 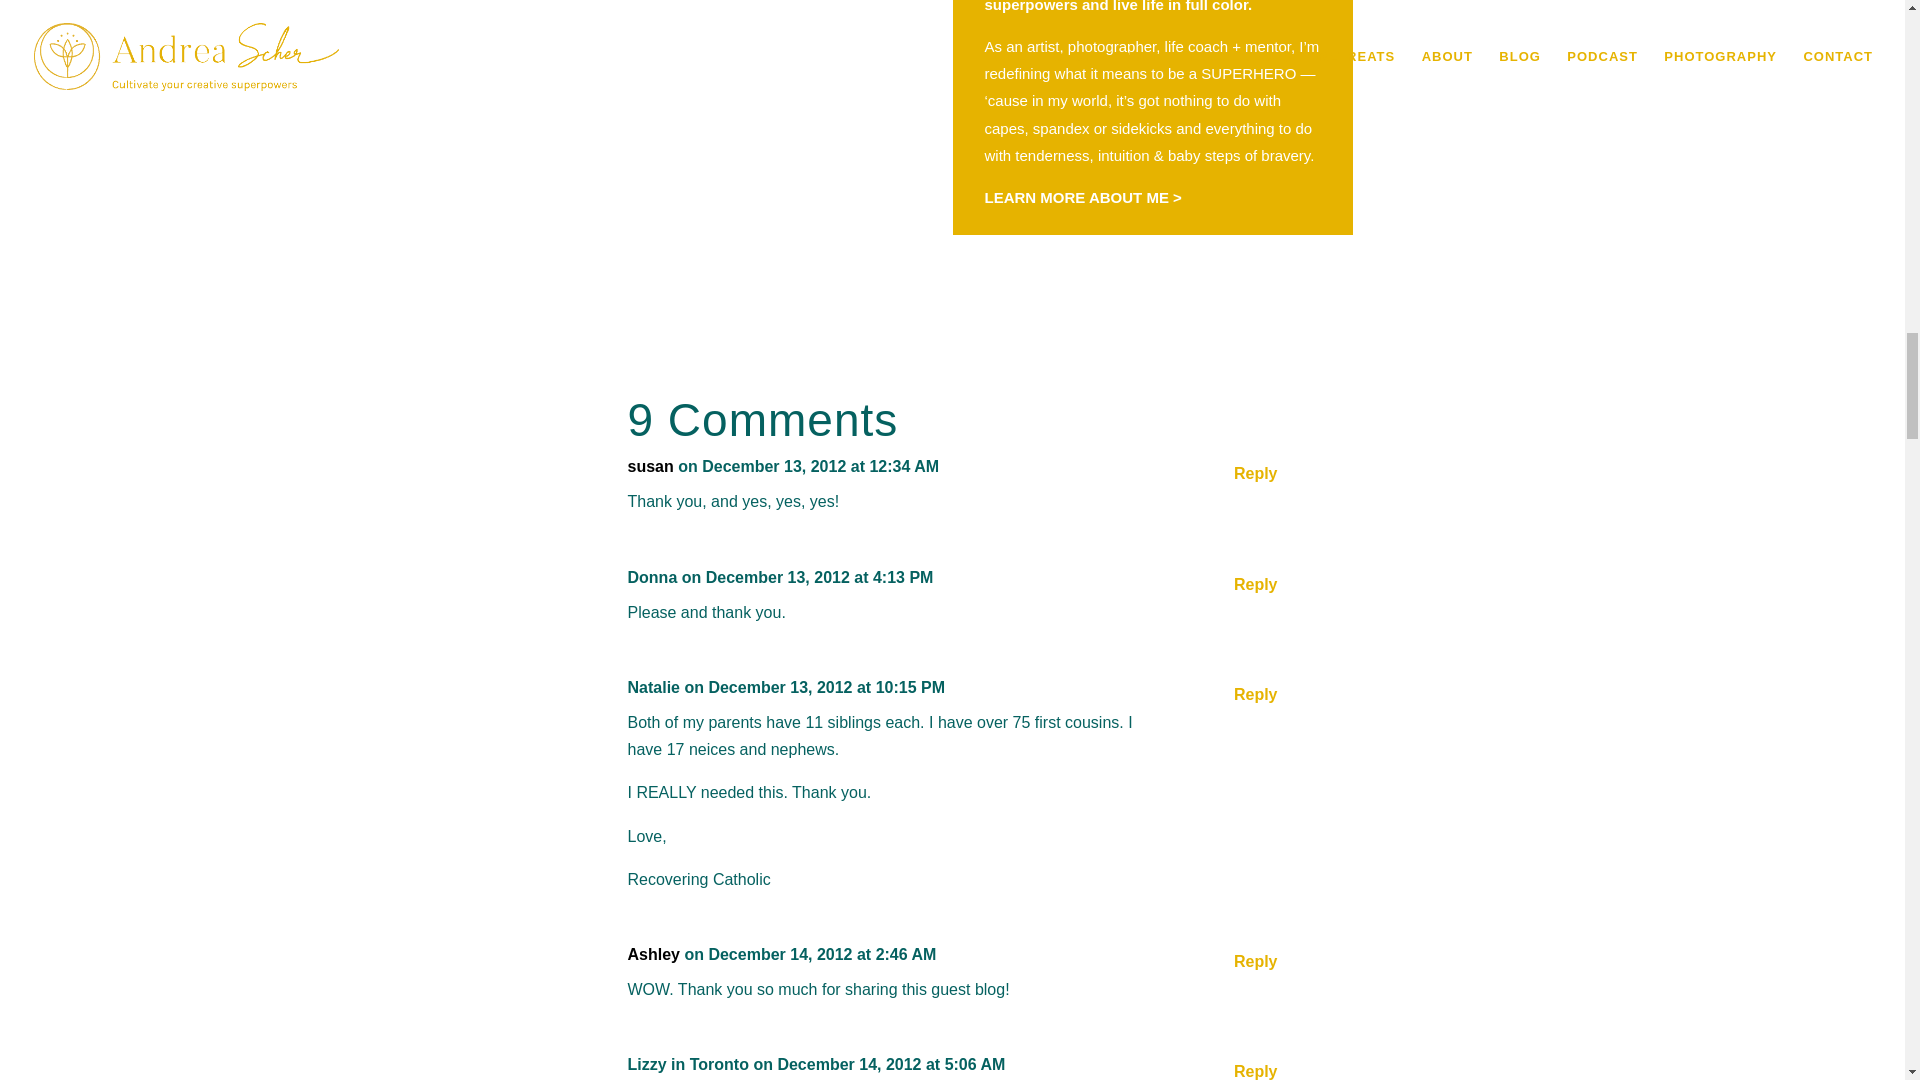 I want to click on Reply, so click(x=1256, y=694).